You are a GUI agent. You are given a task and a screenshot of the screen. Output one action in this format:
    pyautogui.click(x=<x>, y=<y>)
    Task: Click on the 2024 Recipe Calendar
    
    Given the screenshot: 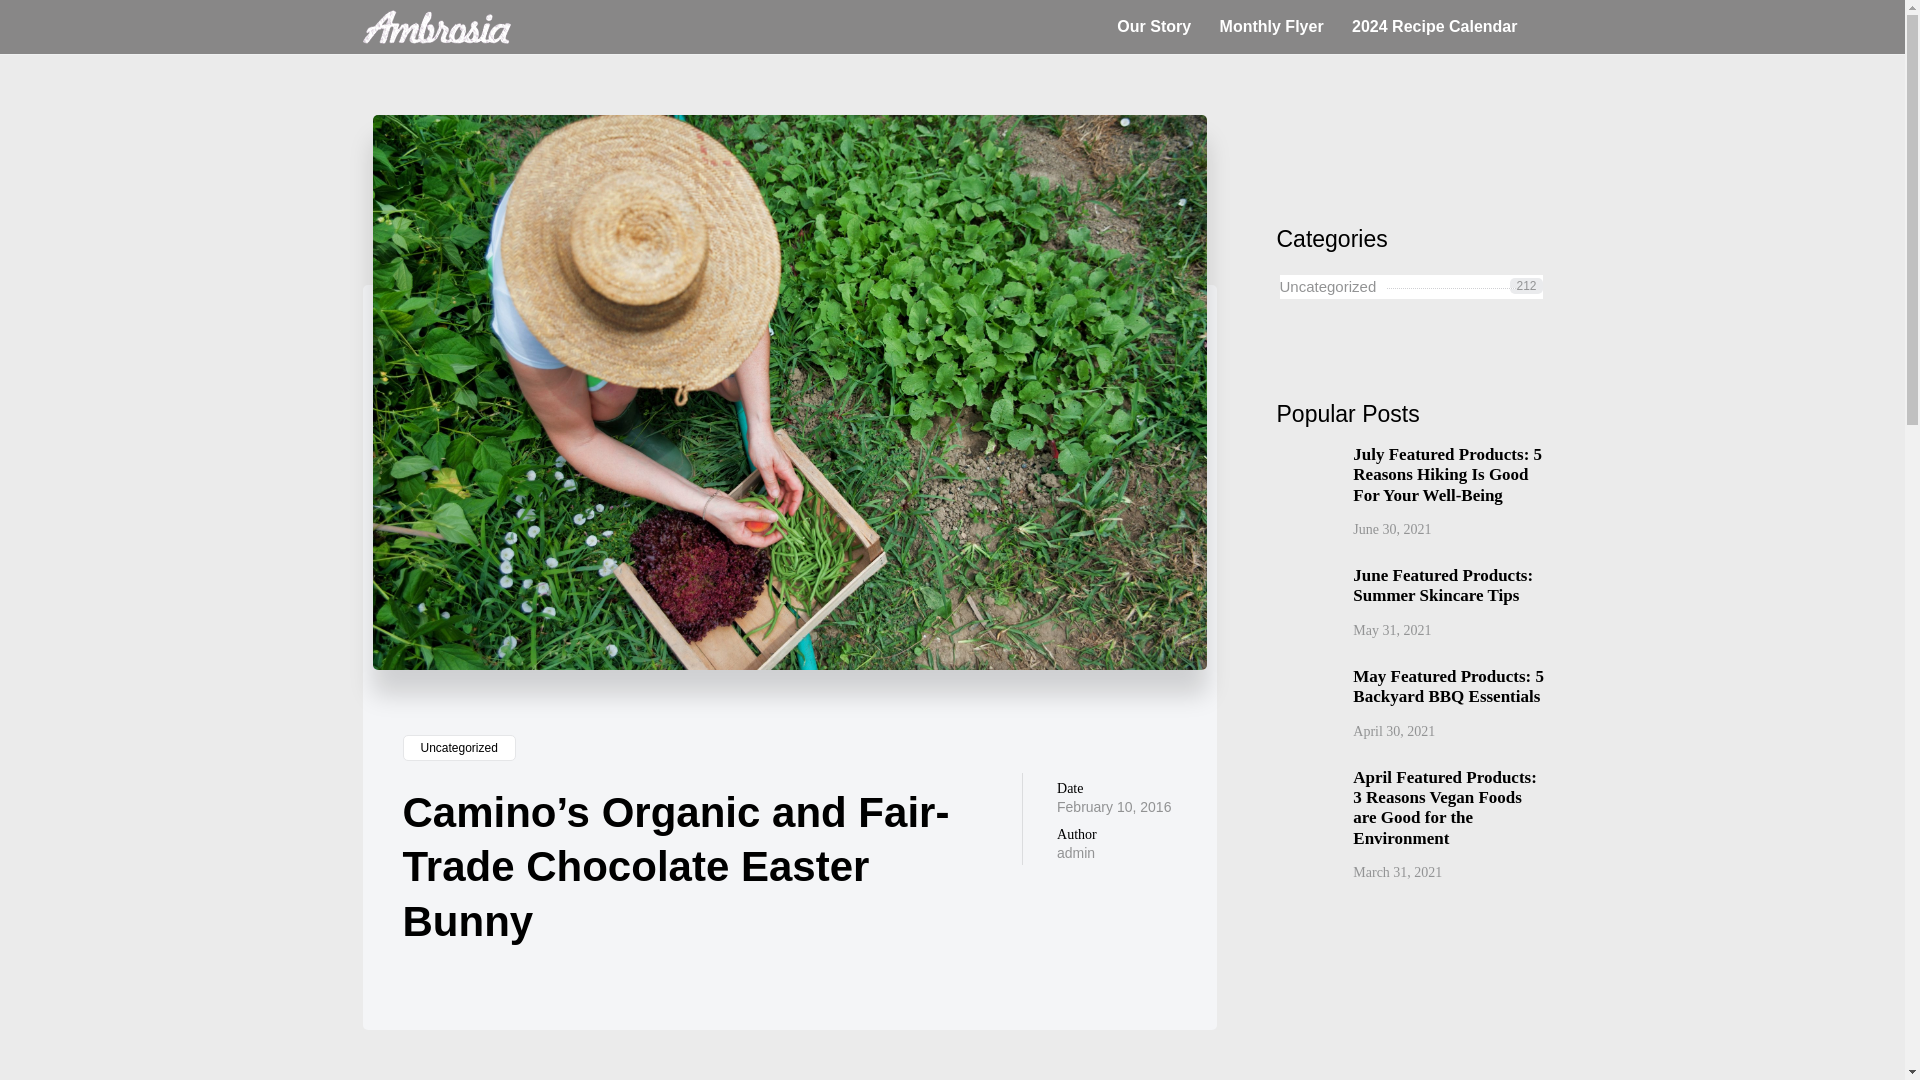 What is the action you would take?
    pyautogui.click(x=1434, y=26)
    